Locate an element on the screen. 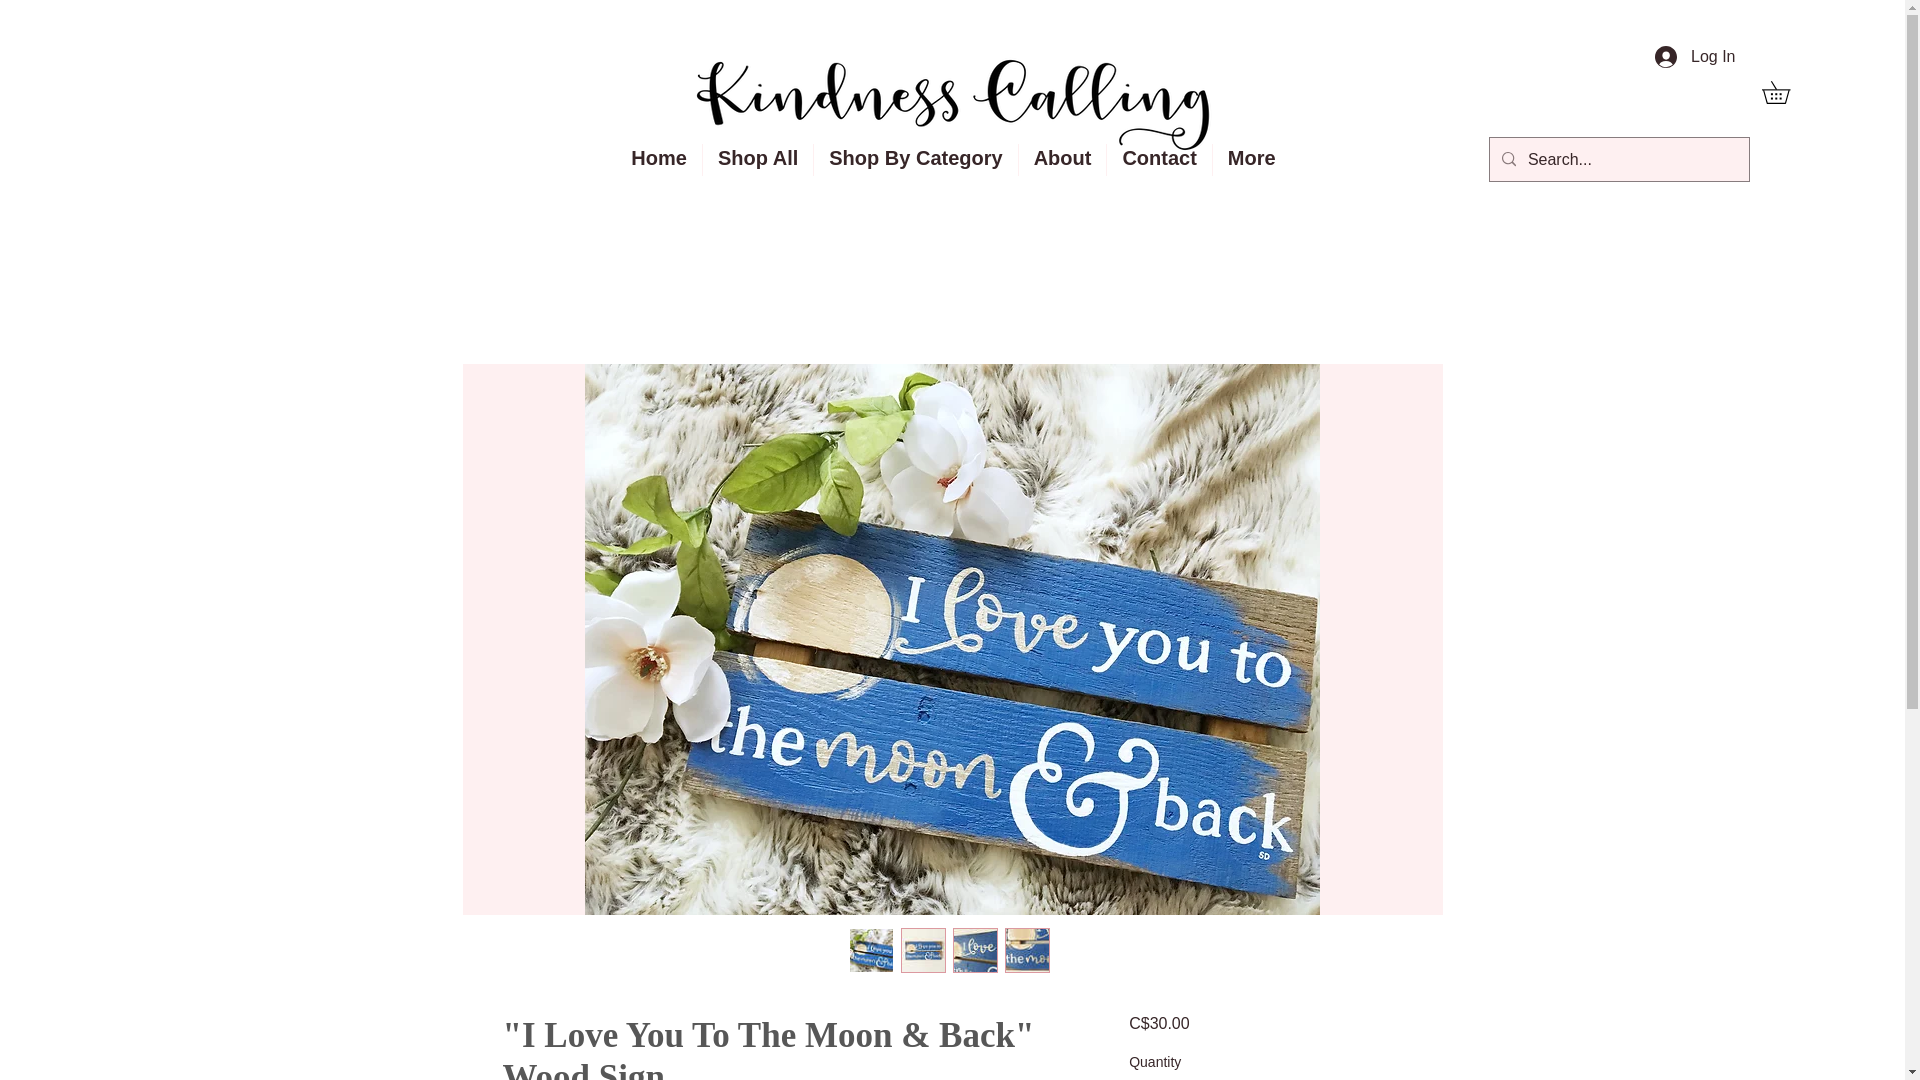  Shop All is located at coordinates (757, 160).